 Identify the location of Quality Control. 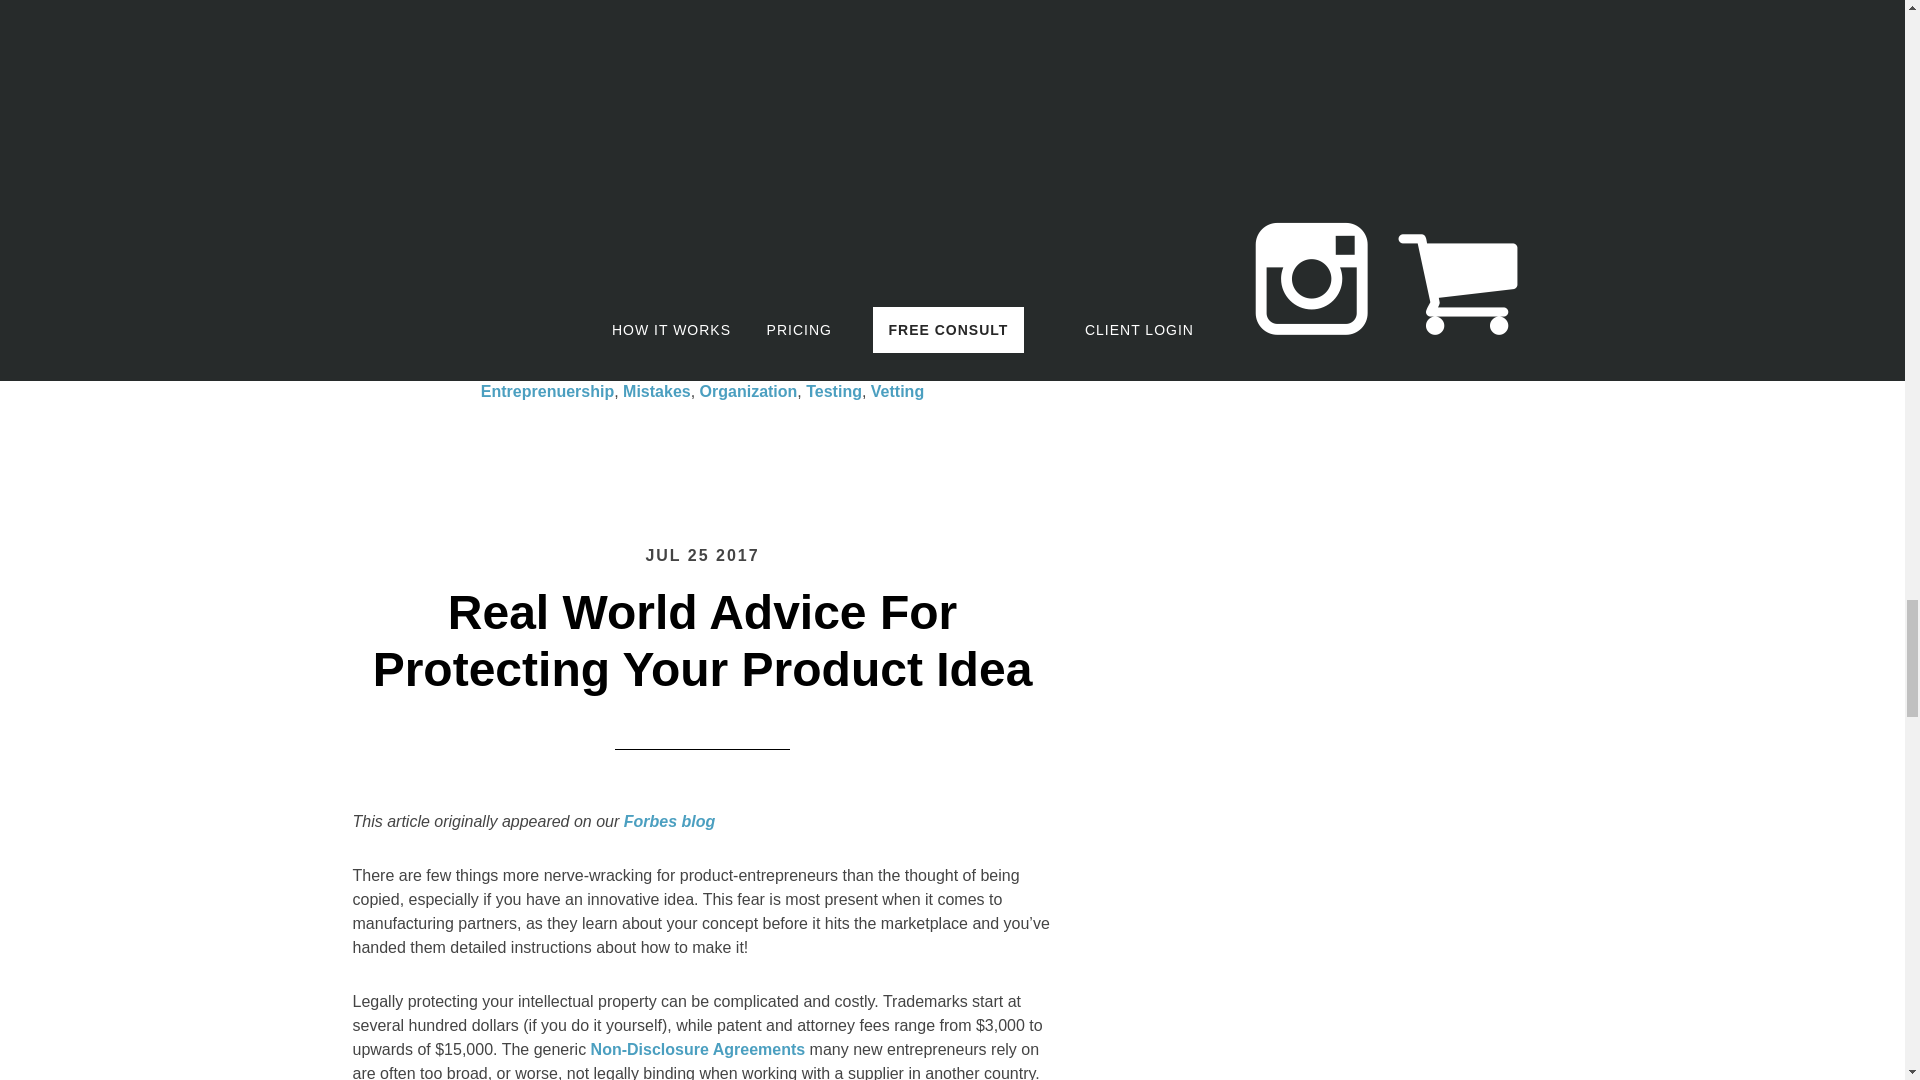
(906, 366).